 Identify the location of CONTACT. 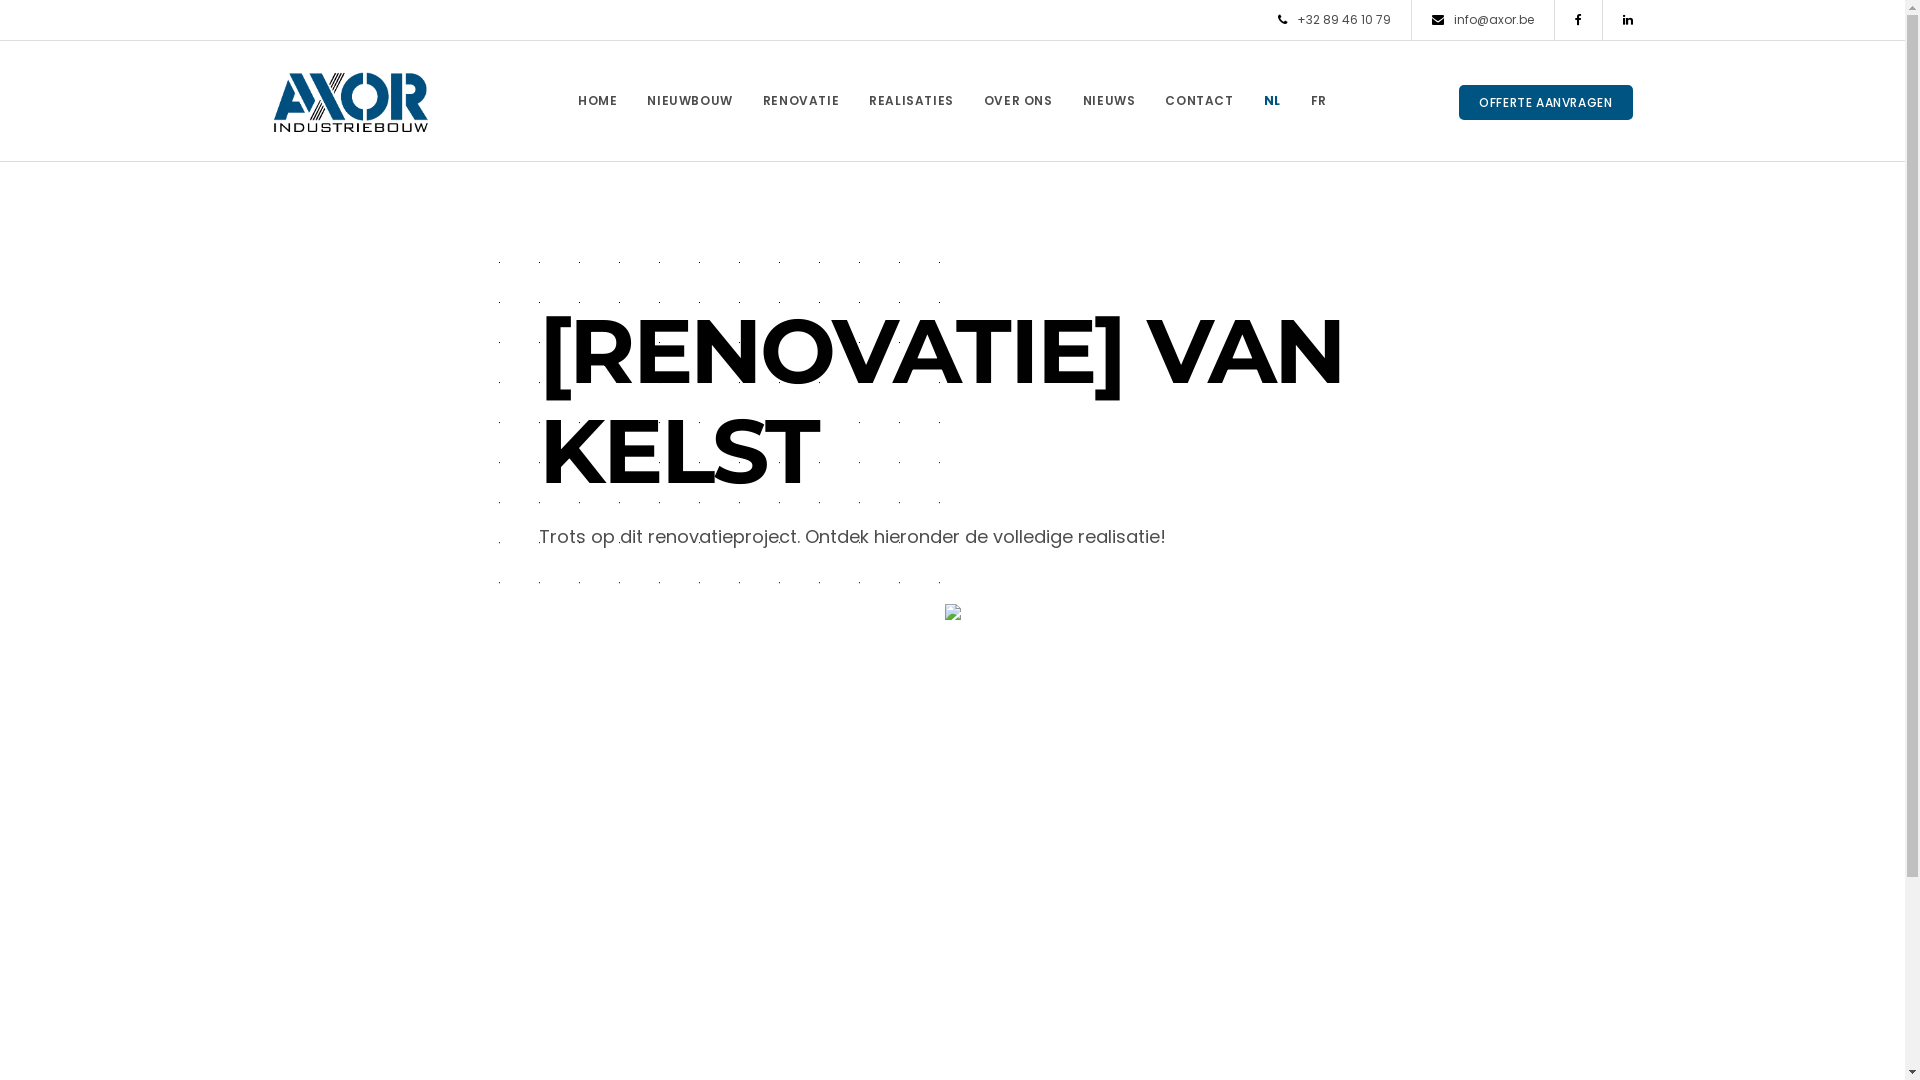
(1199, 101).